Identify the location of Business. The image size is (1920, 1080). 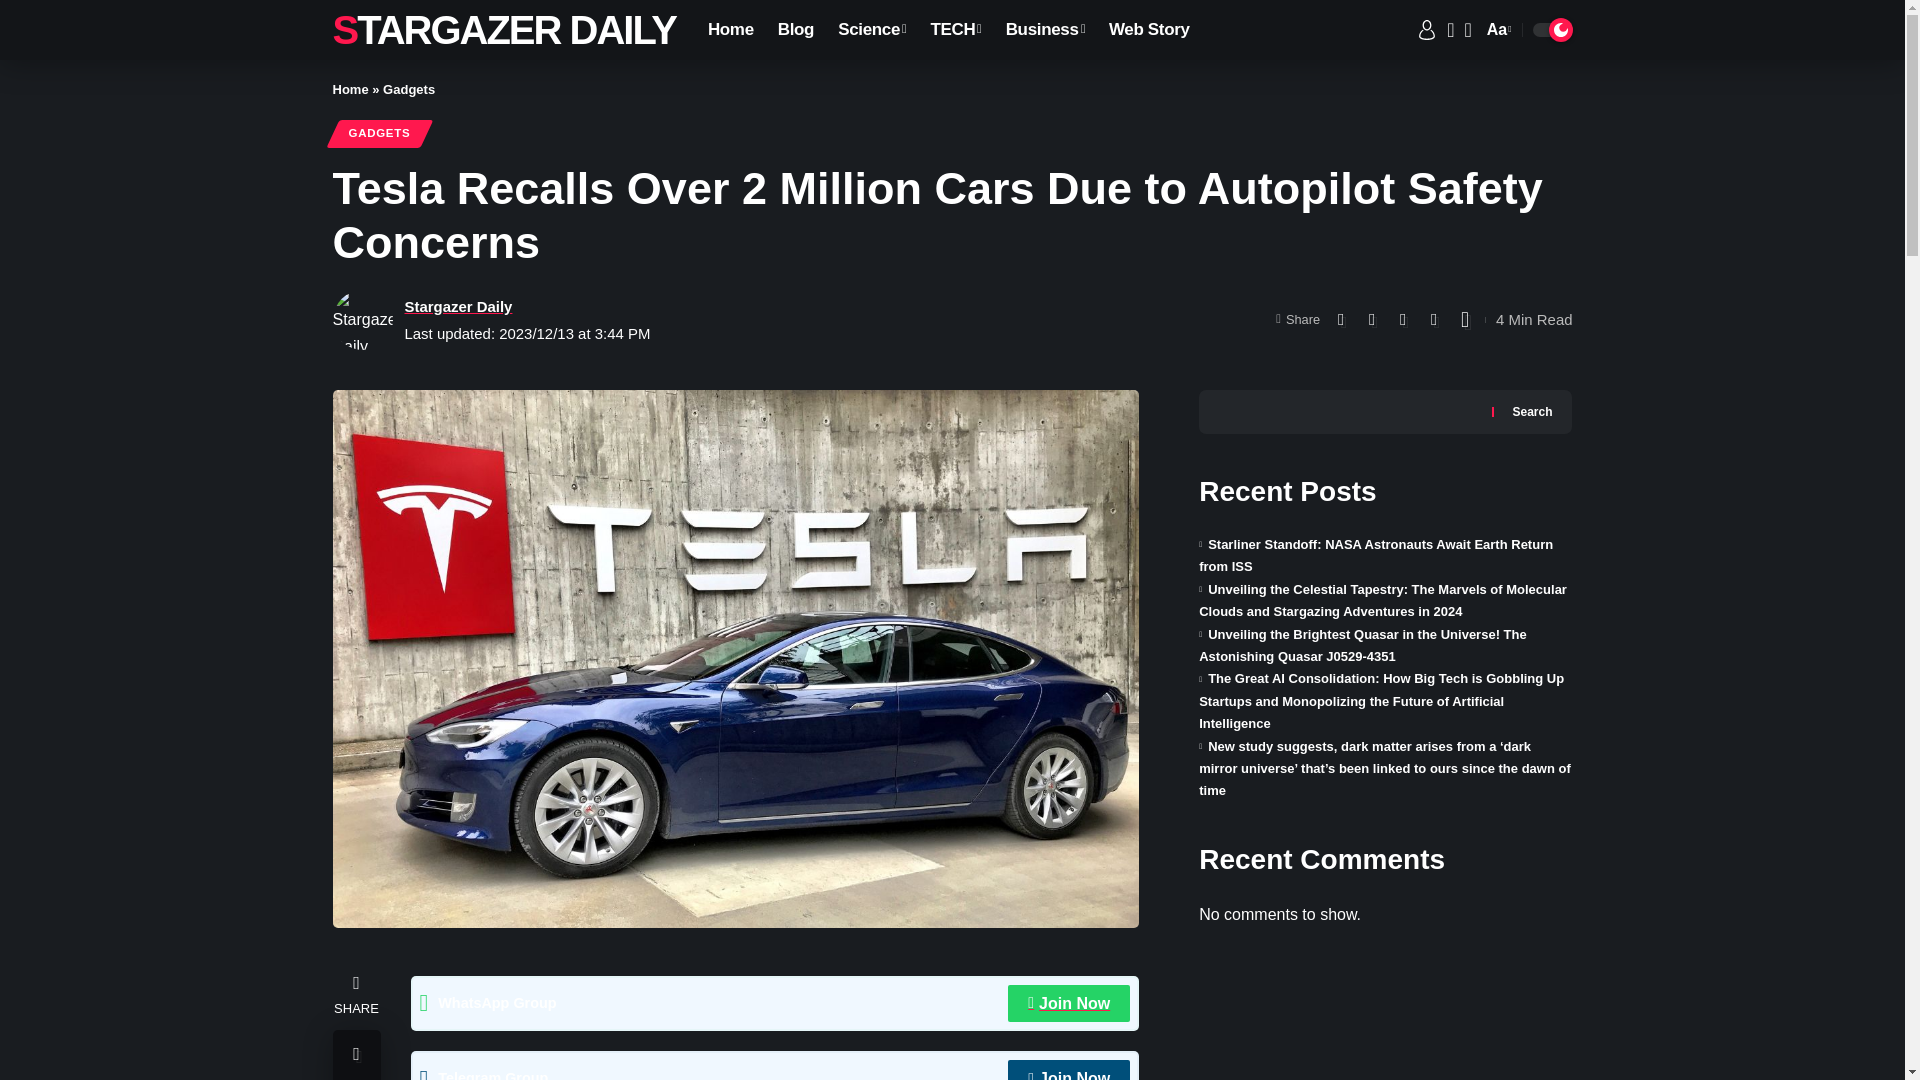
(796, 30).